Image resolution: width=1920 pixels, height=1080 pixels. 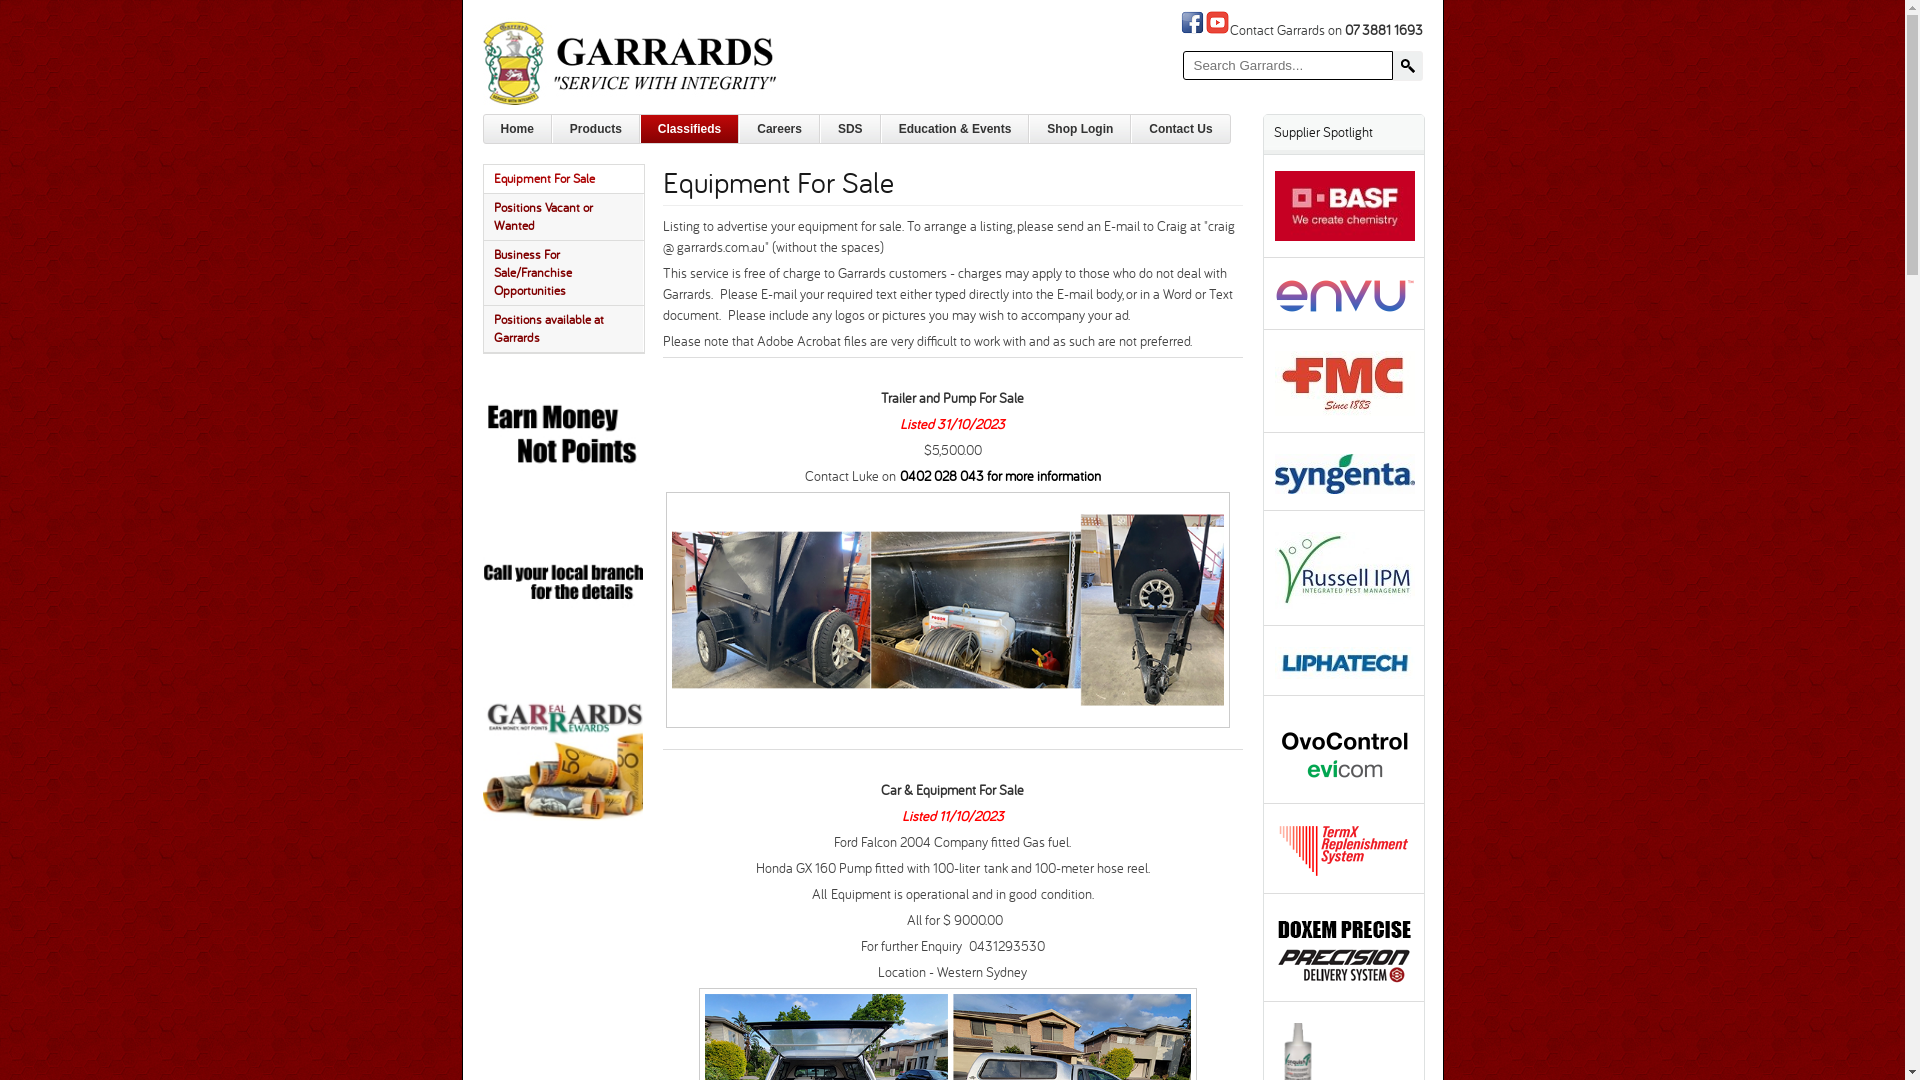 What do you see at coordinates (1345, 565) in the screenshot?
I see `Russell IPM` at bounding box center [1345, 565].